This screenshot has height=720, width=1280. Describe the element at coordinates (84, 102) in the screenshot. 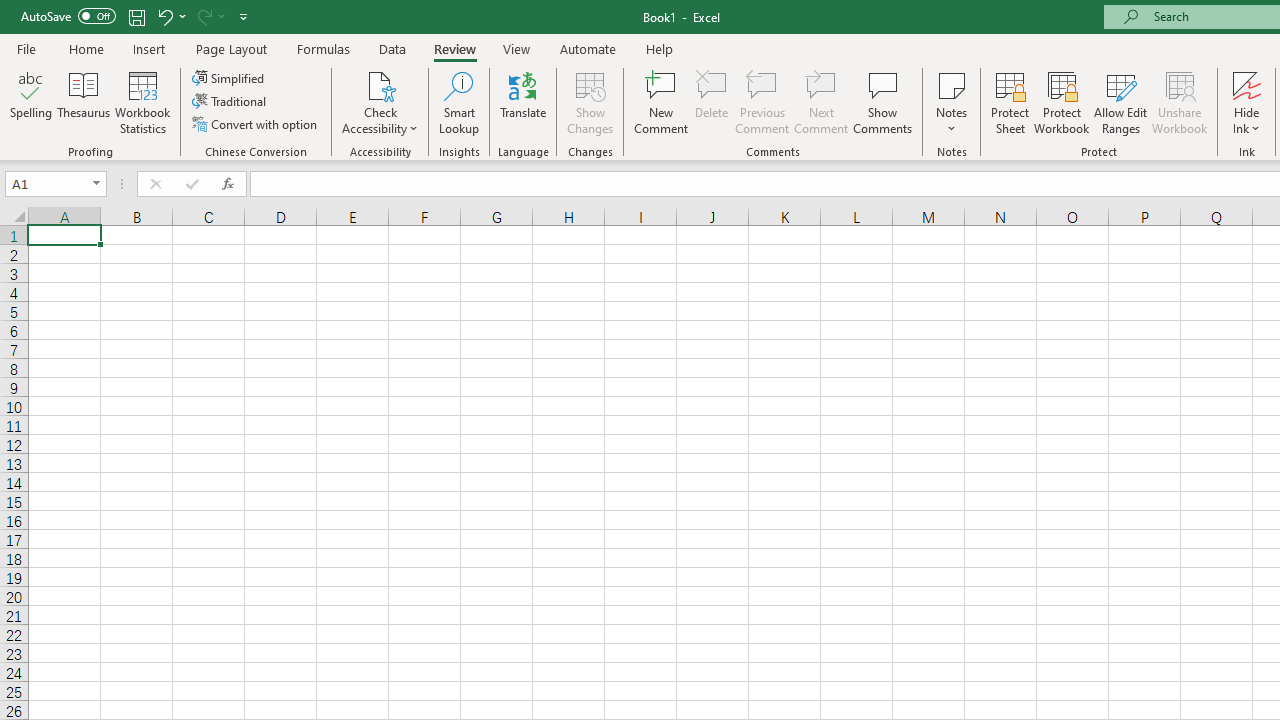

I see `Thesaurus...` at that location.